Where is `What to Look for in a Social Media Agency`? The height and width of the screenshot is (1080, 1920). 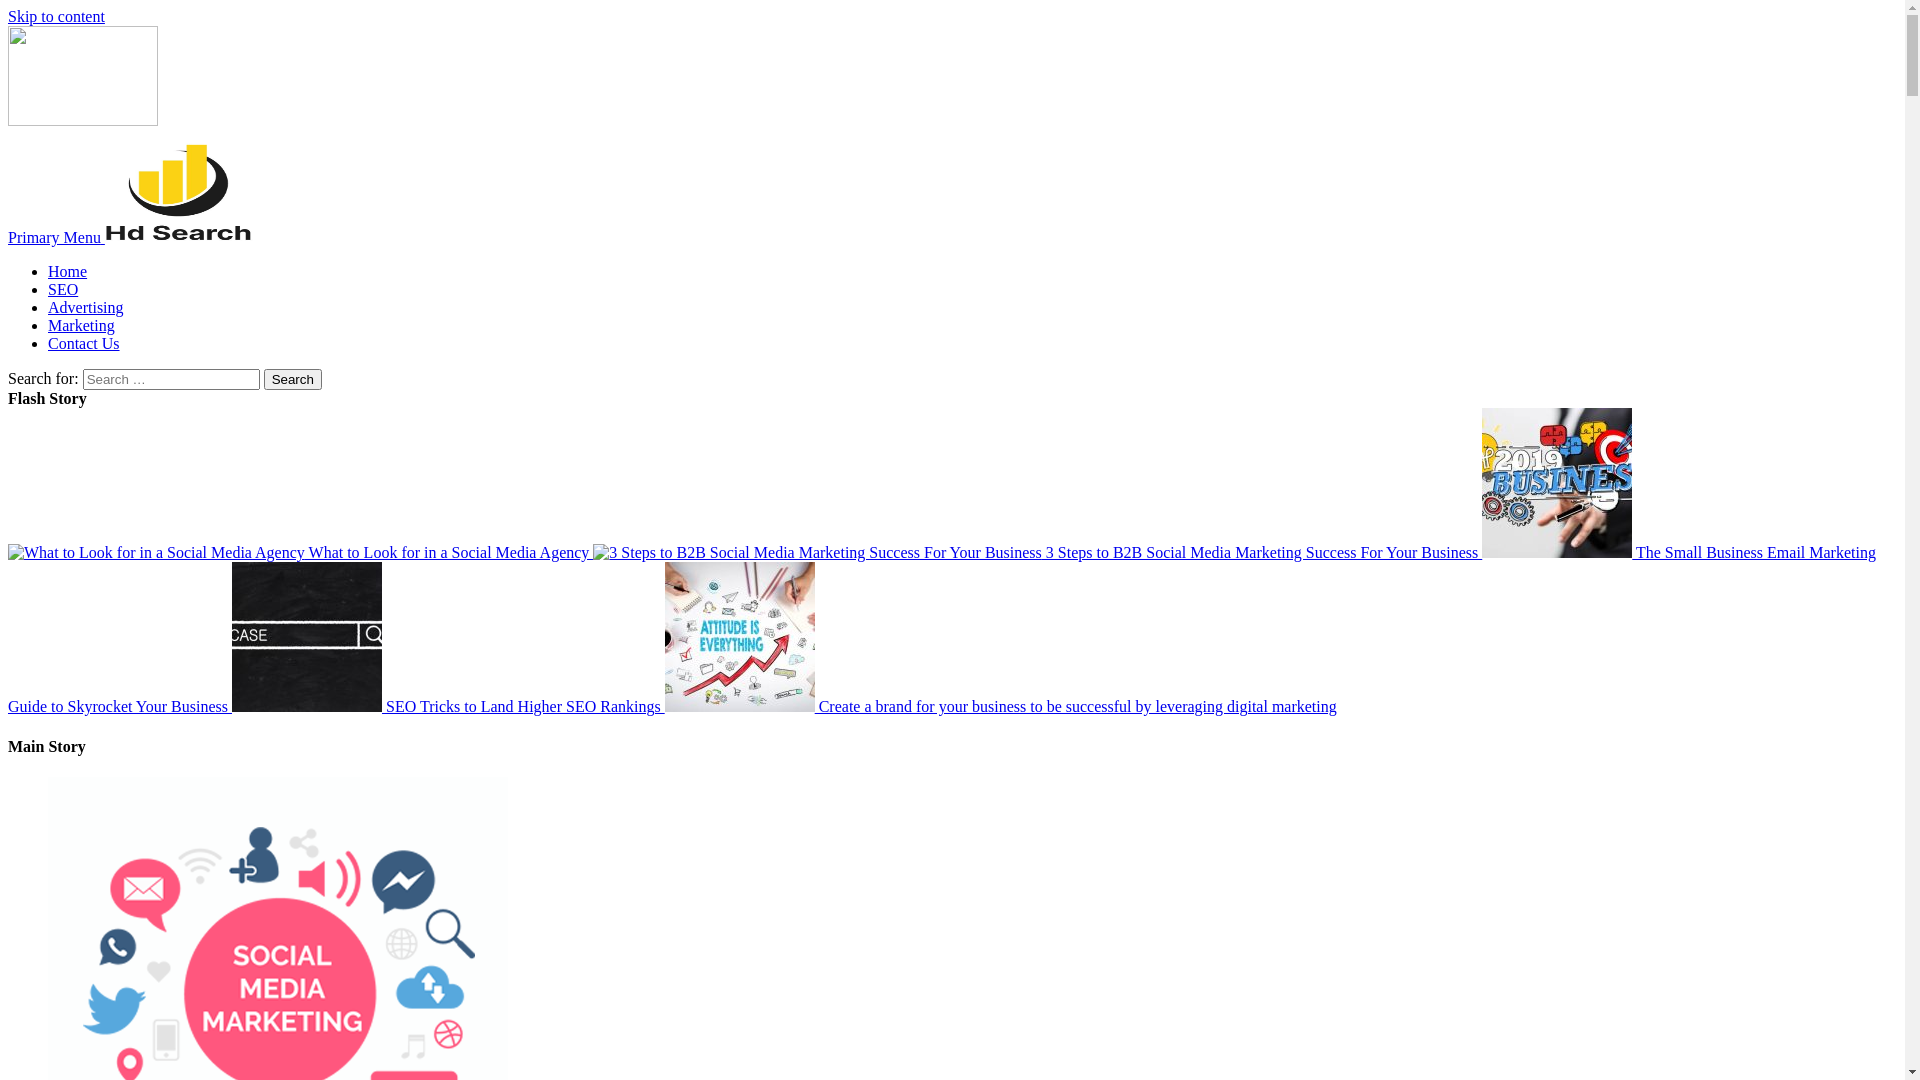
What to Look for in a Social Media Agency is located at coordinates (300, 552).